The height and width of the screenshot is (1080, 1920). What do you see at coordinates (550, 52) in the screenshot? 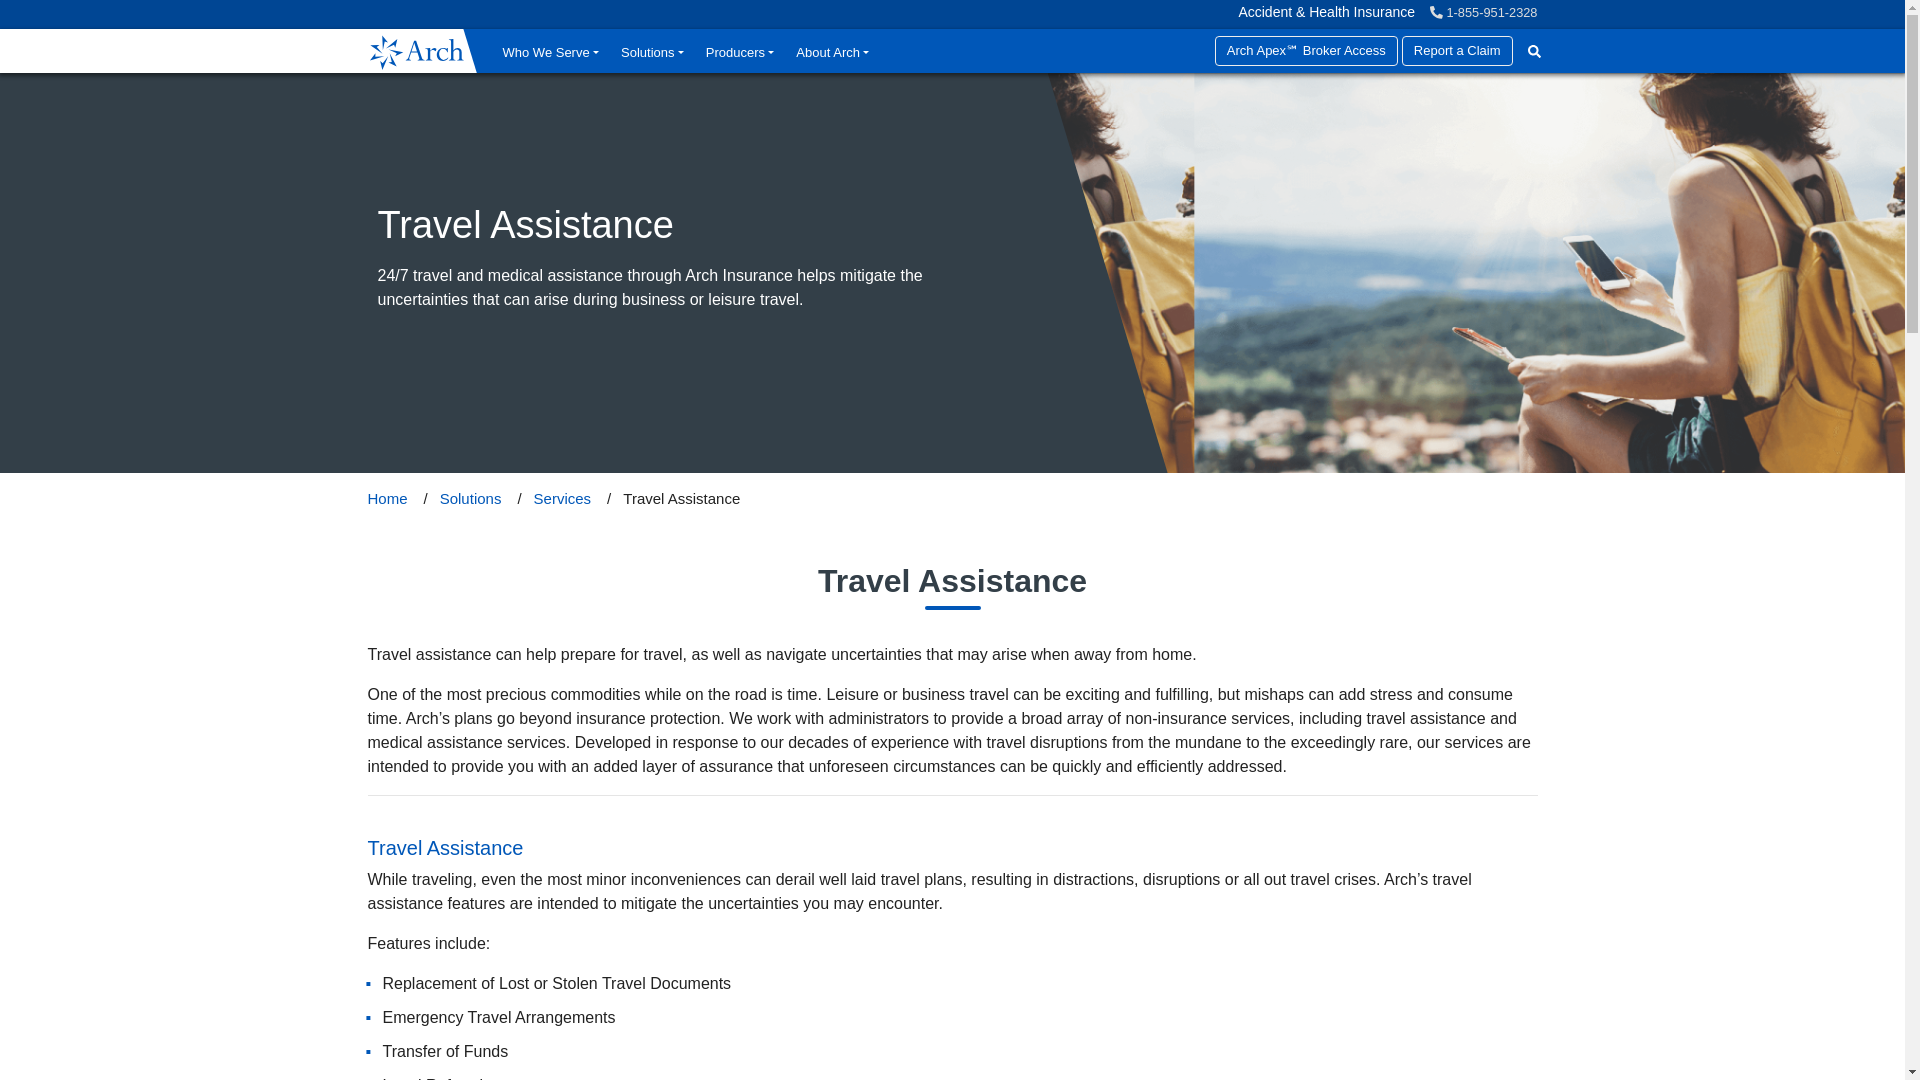
I see `Who We Serve` at bounding box center [550, 52].